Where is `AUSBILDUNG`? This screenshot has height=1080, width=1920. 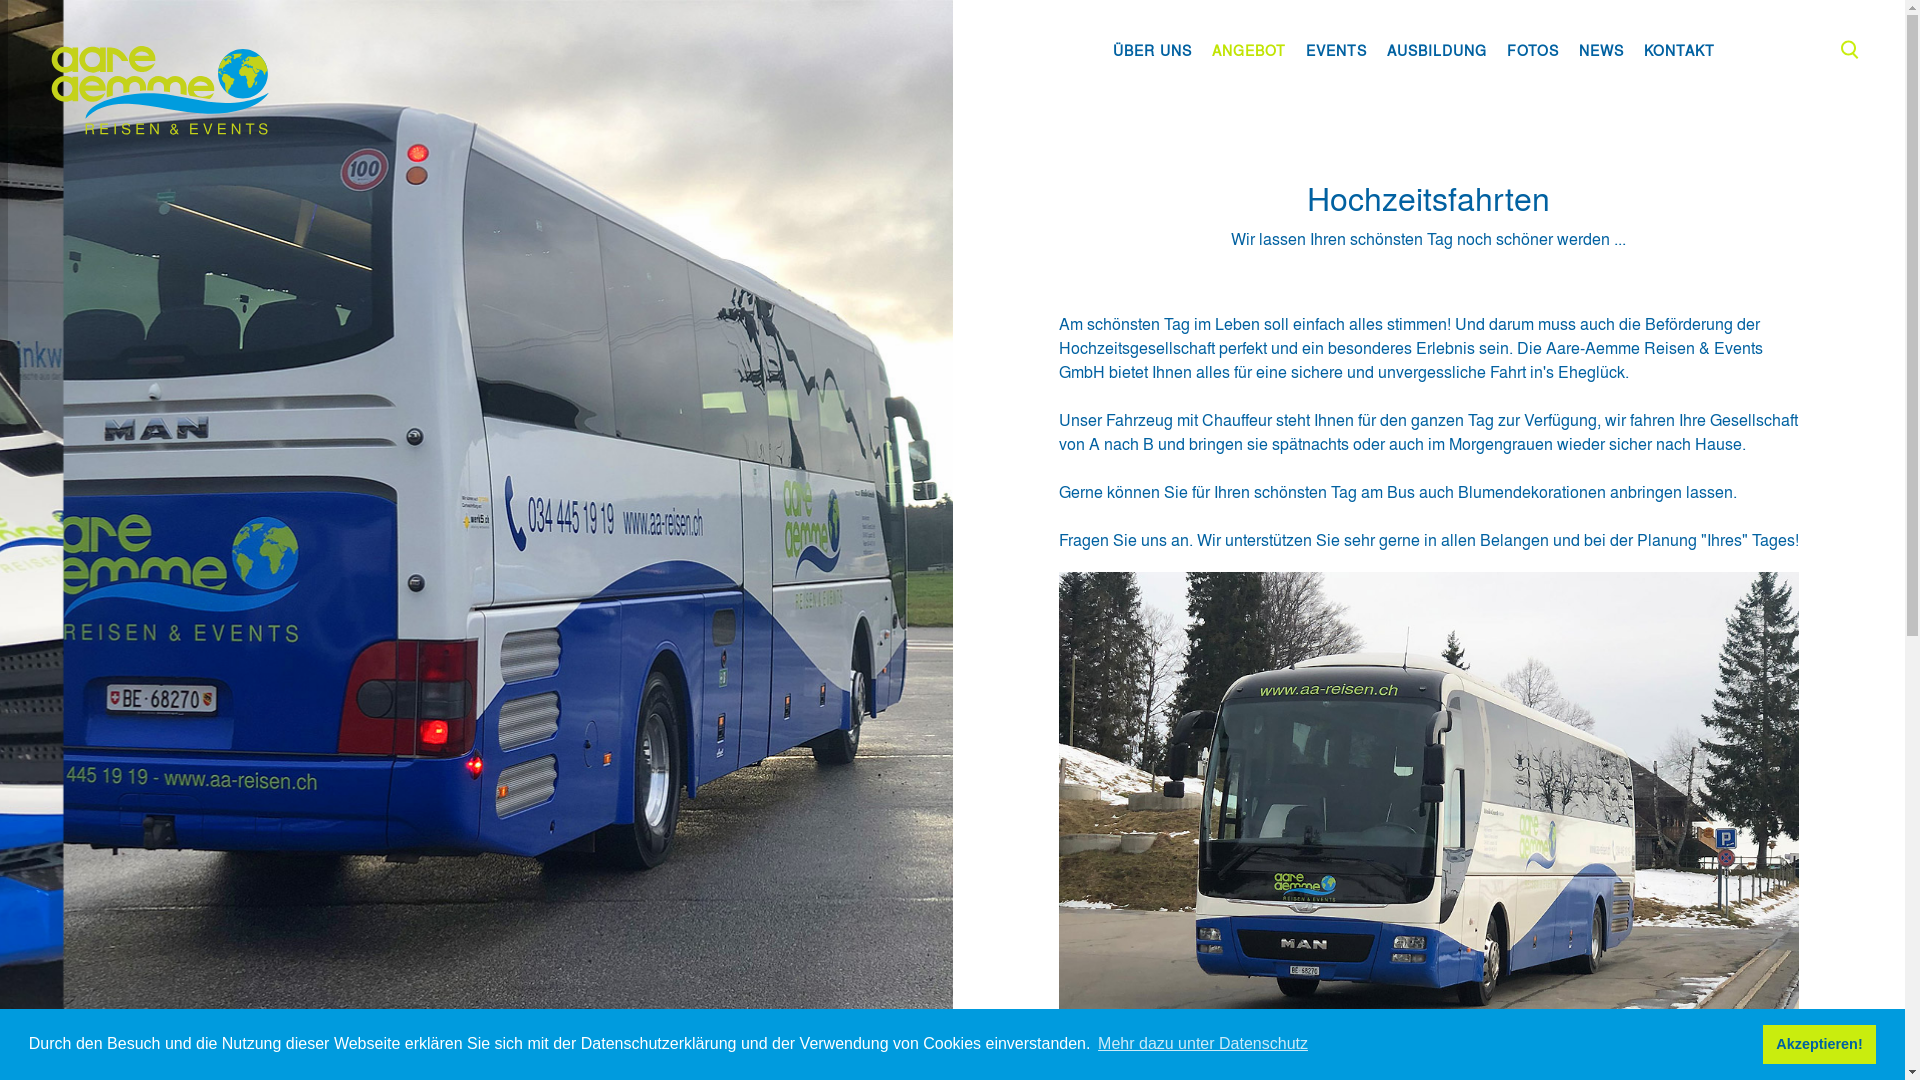
AUSBILDUNG is located at coordinates (1437, 50).